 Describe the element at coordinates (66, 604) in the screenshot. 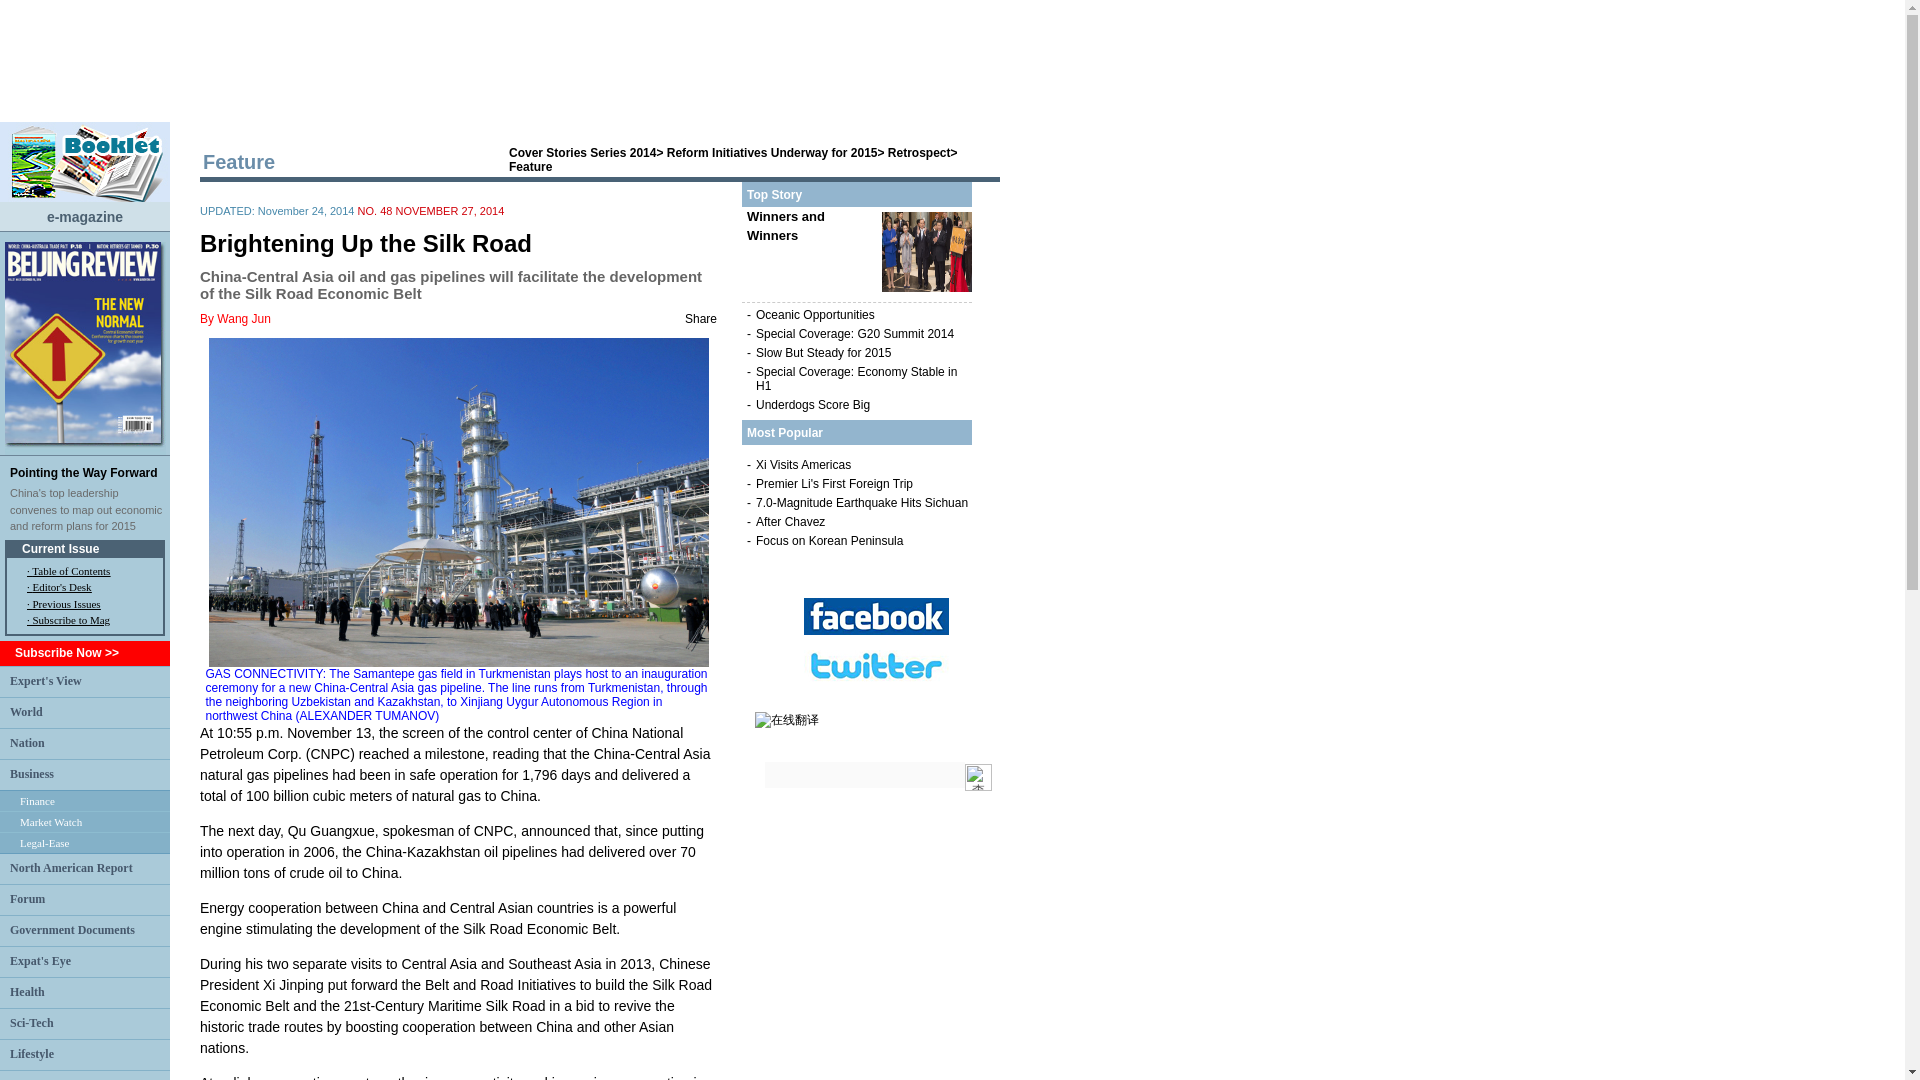

I see `Previous Issues` at that location.